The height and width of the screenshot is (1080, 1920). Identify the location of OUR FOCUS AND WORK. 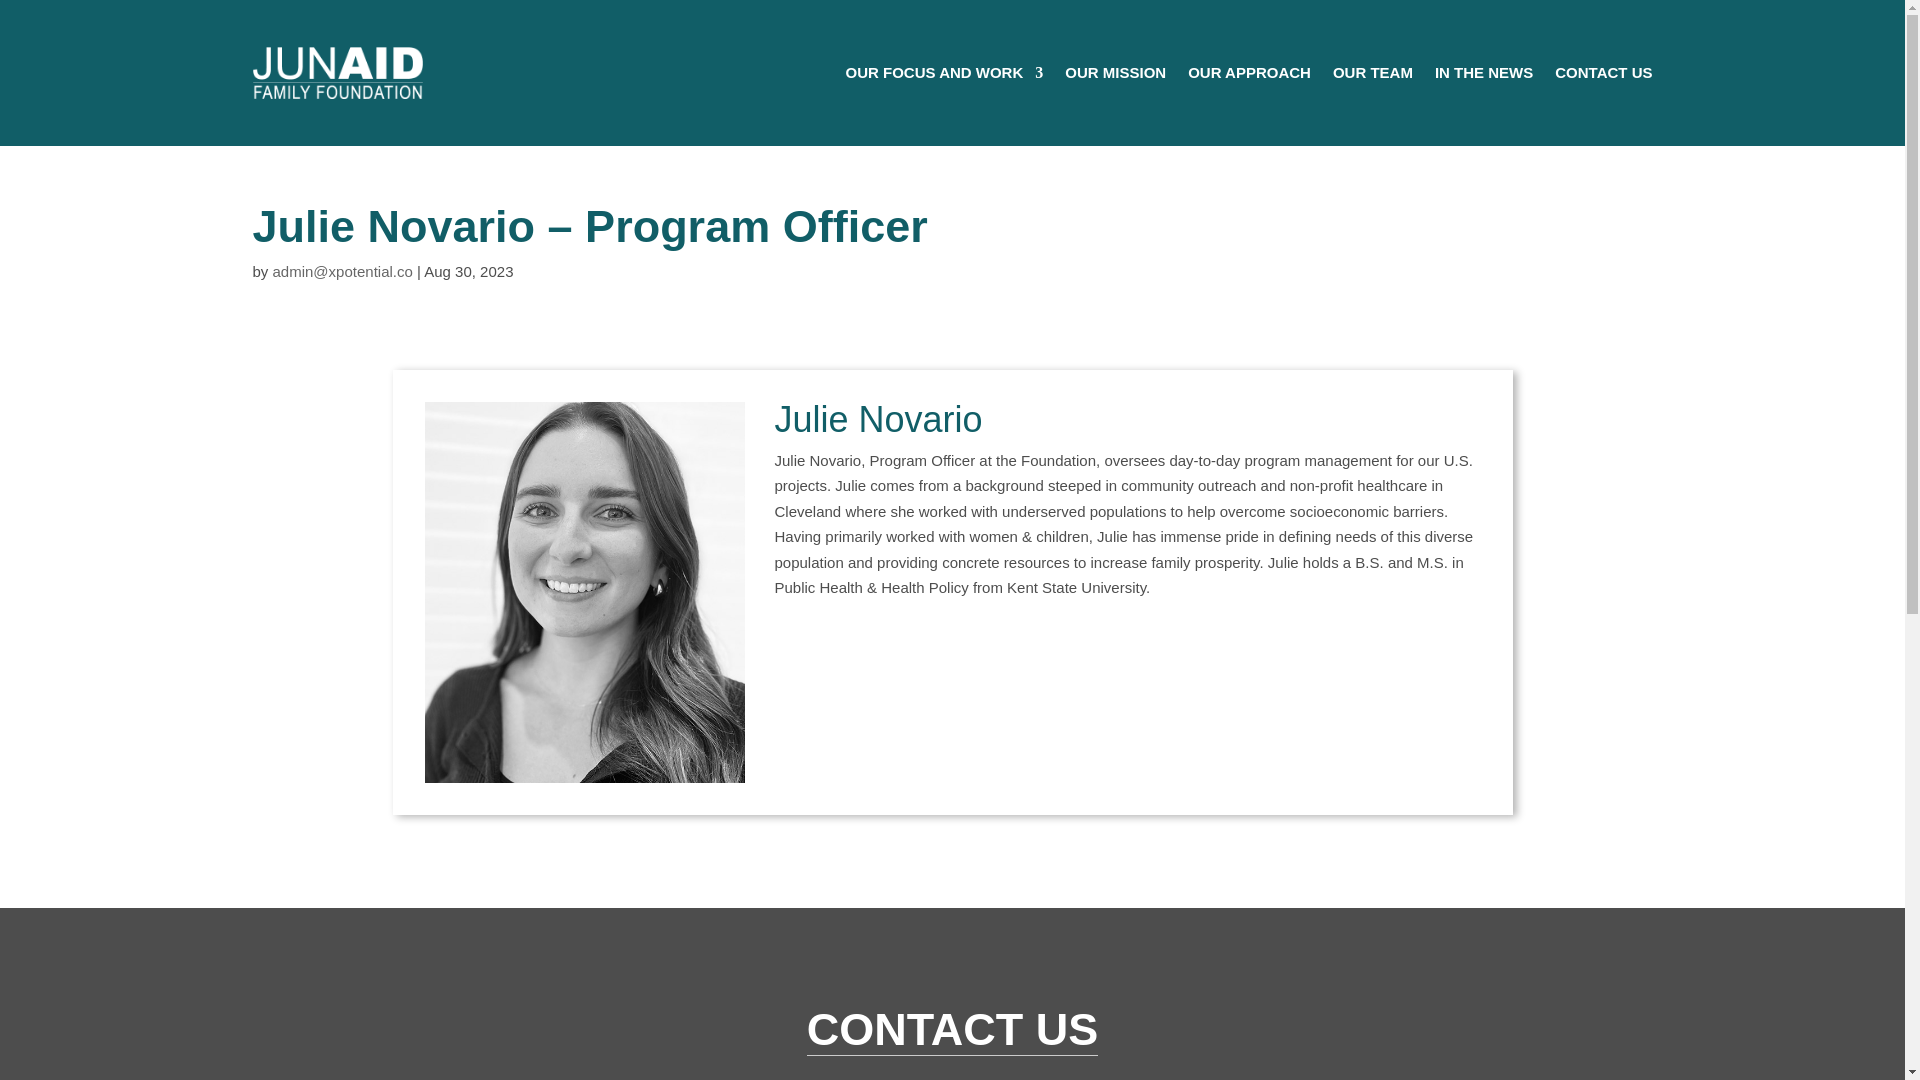
(945, 72).